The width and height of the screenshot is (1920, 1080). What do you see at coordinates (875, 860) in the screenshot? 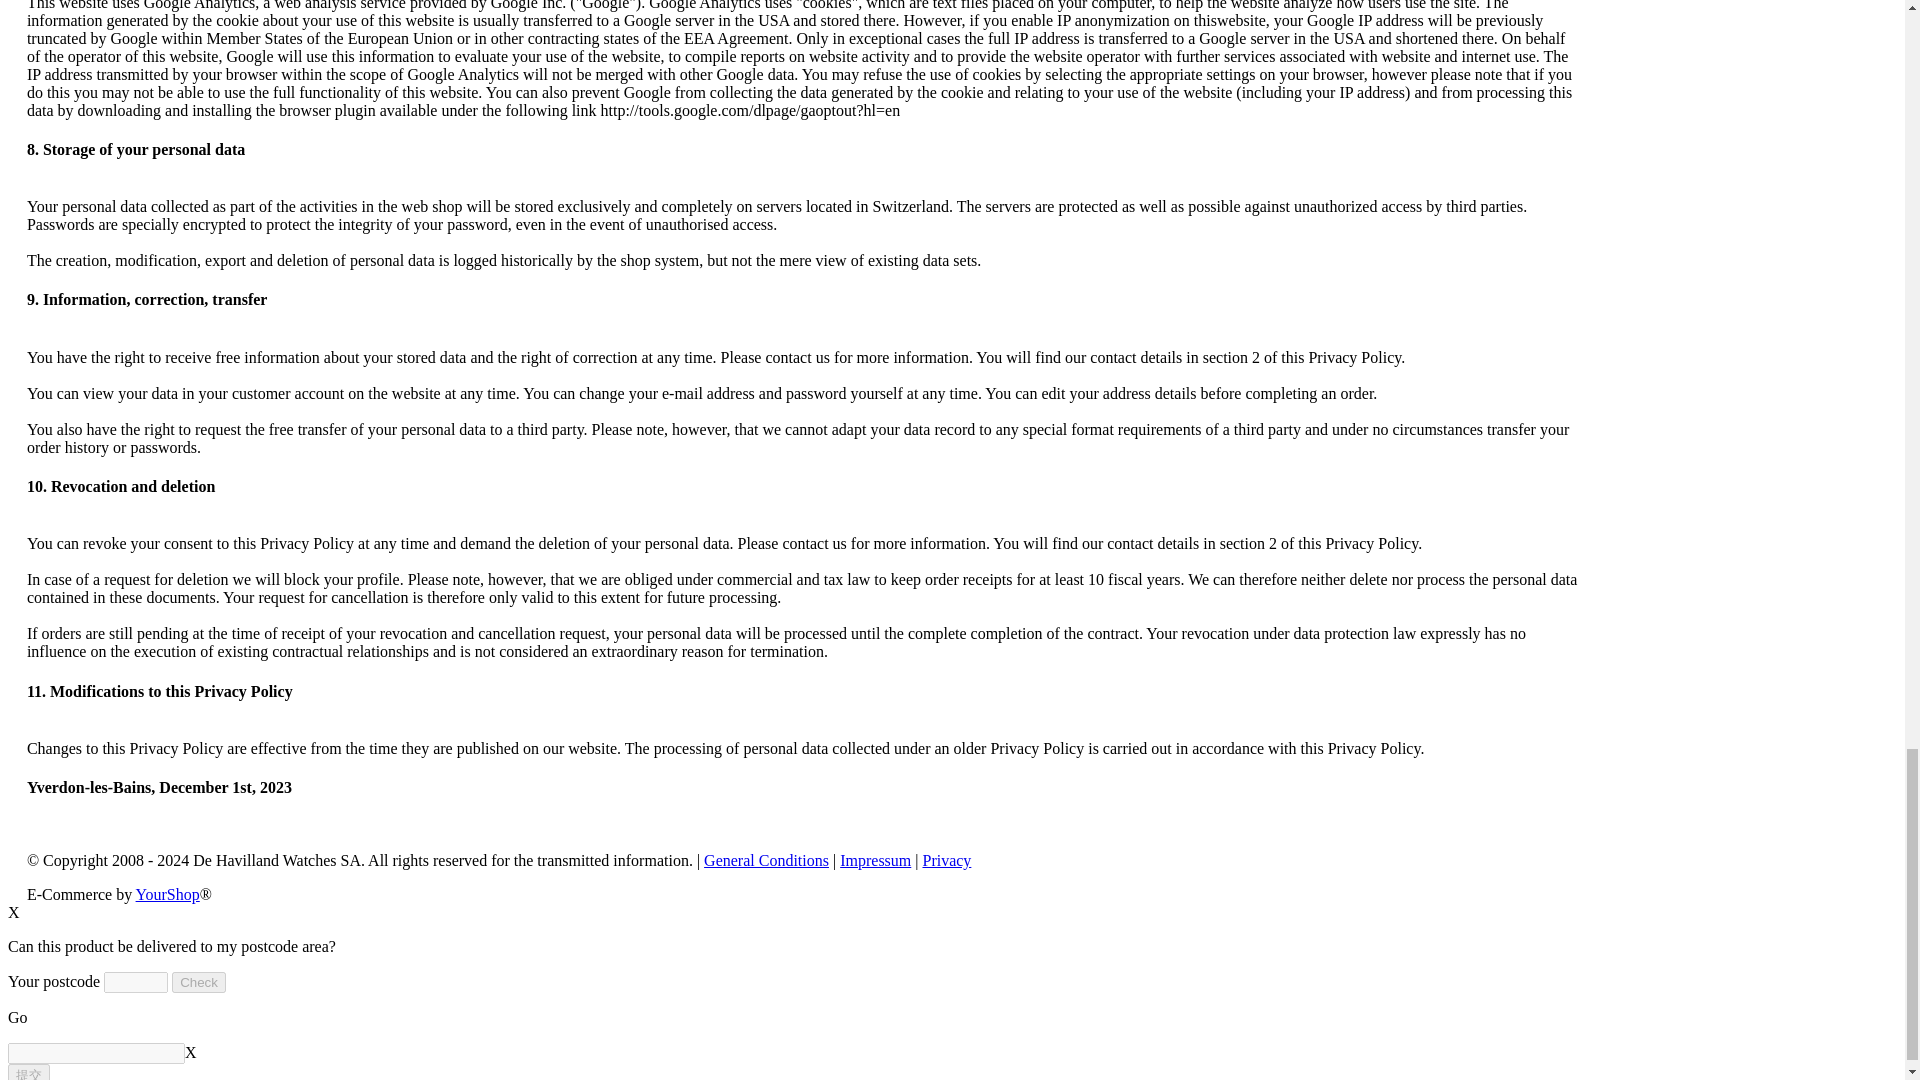
I see `Impressum` at bounding box center [875, 860].